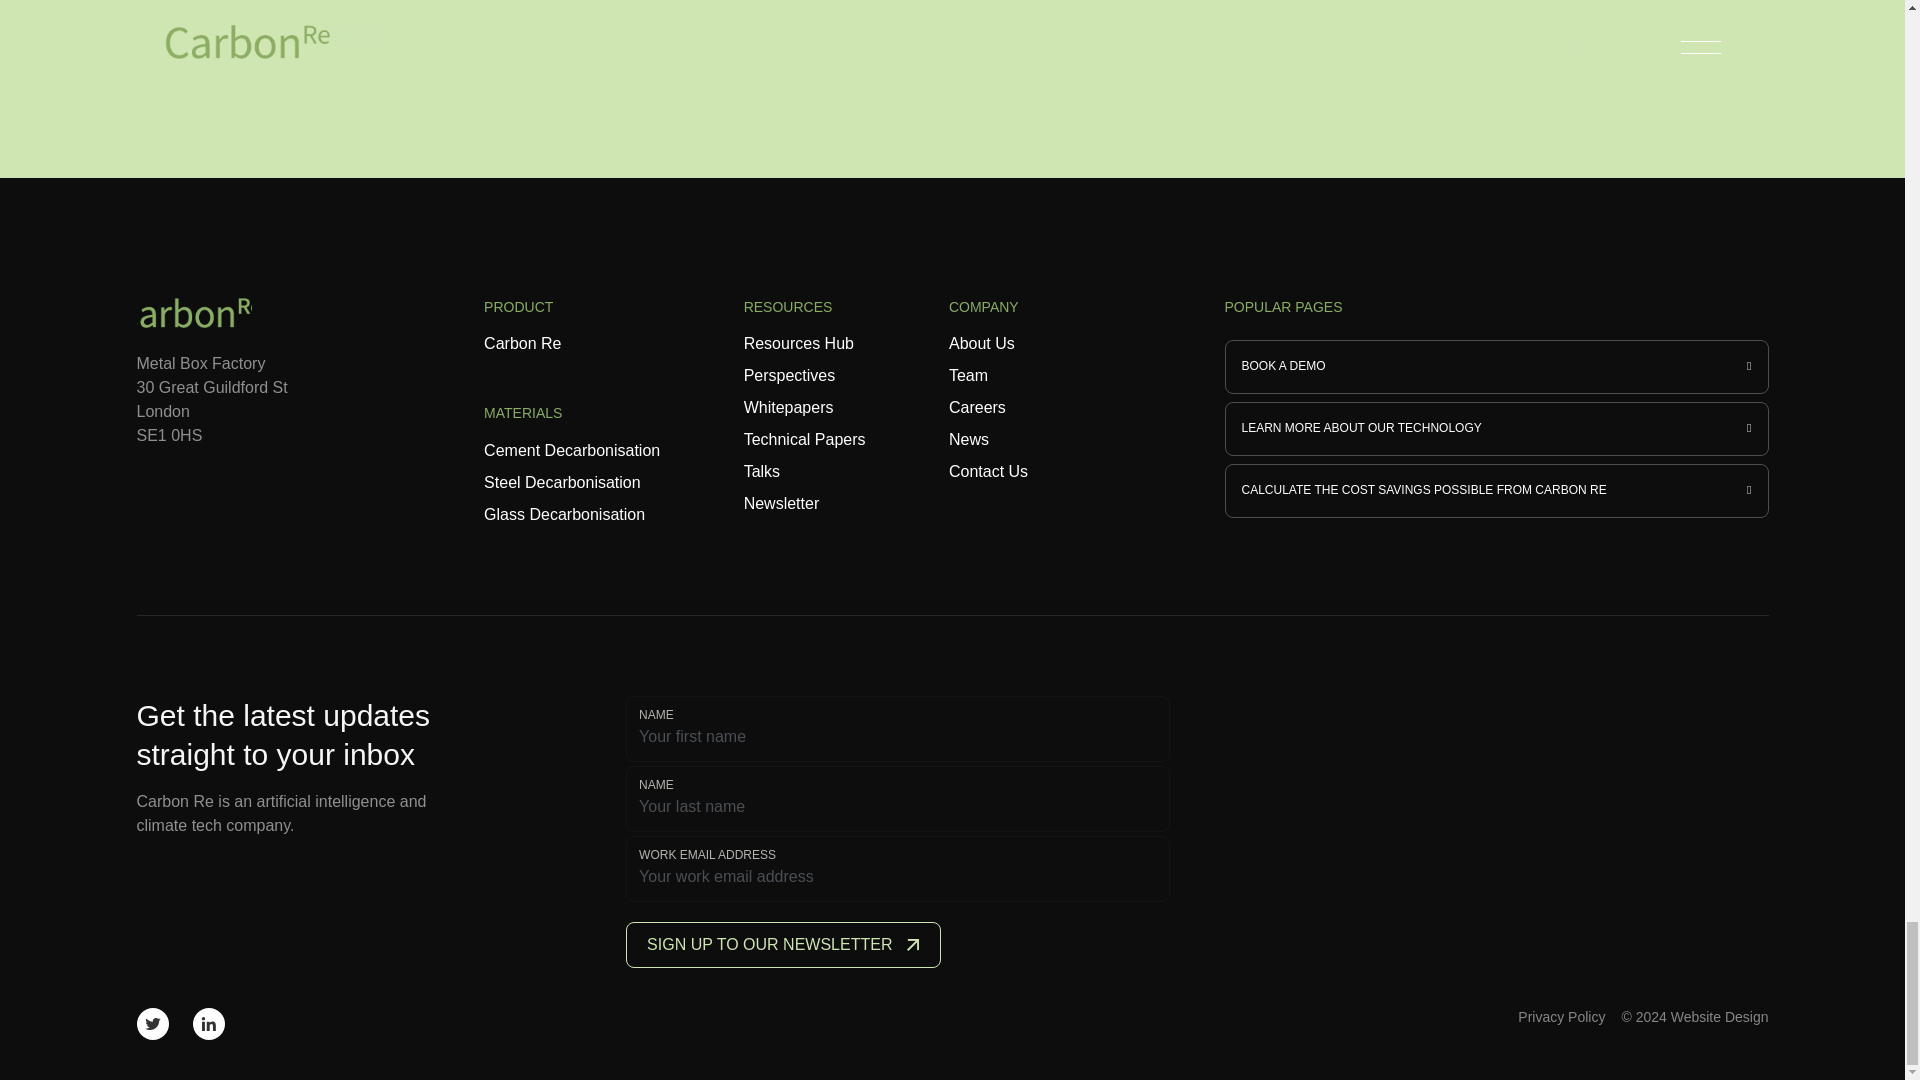 This screenshot has height=1080, width=1920. What do you see at coordinates (790, 376) in the screenshot?
I see `Perspectives` at bounding box center [790, 376].